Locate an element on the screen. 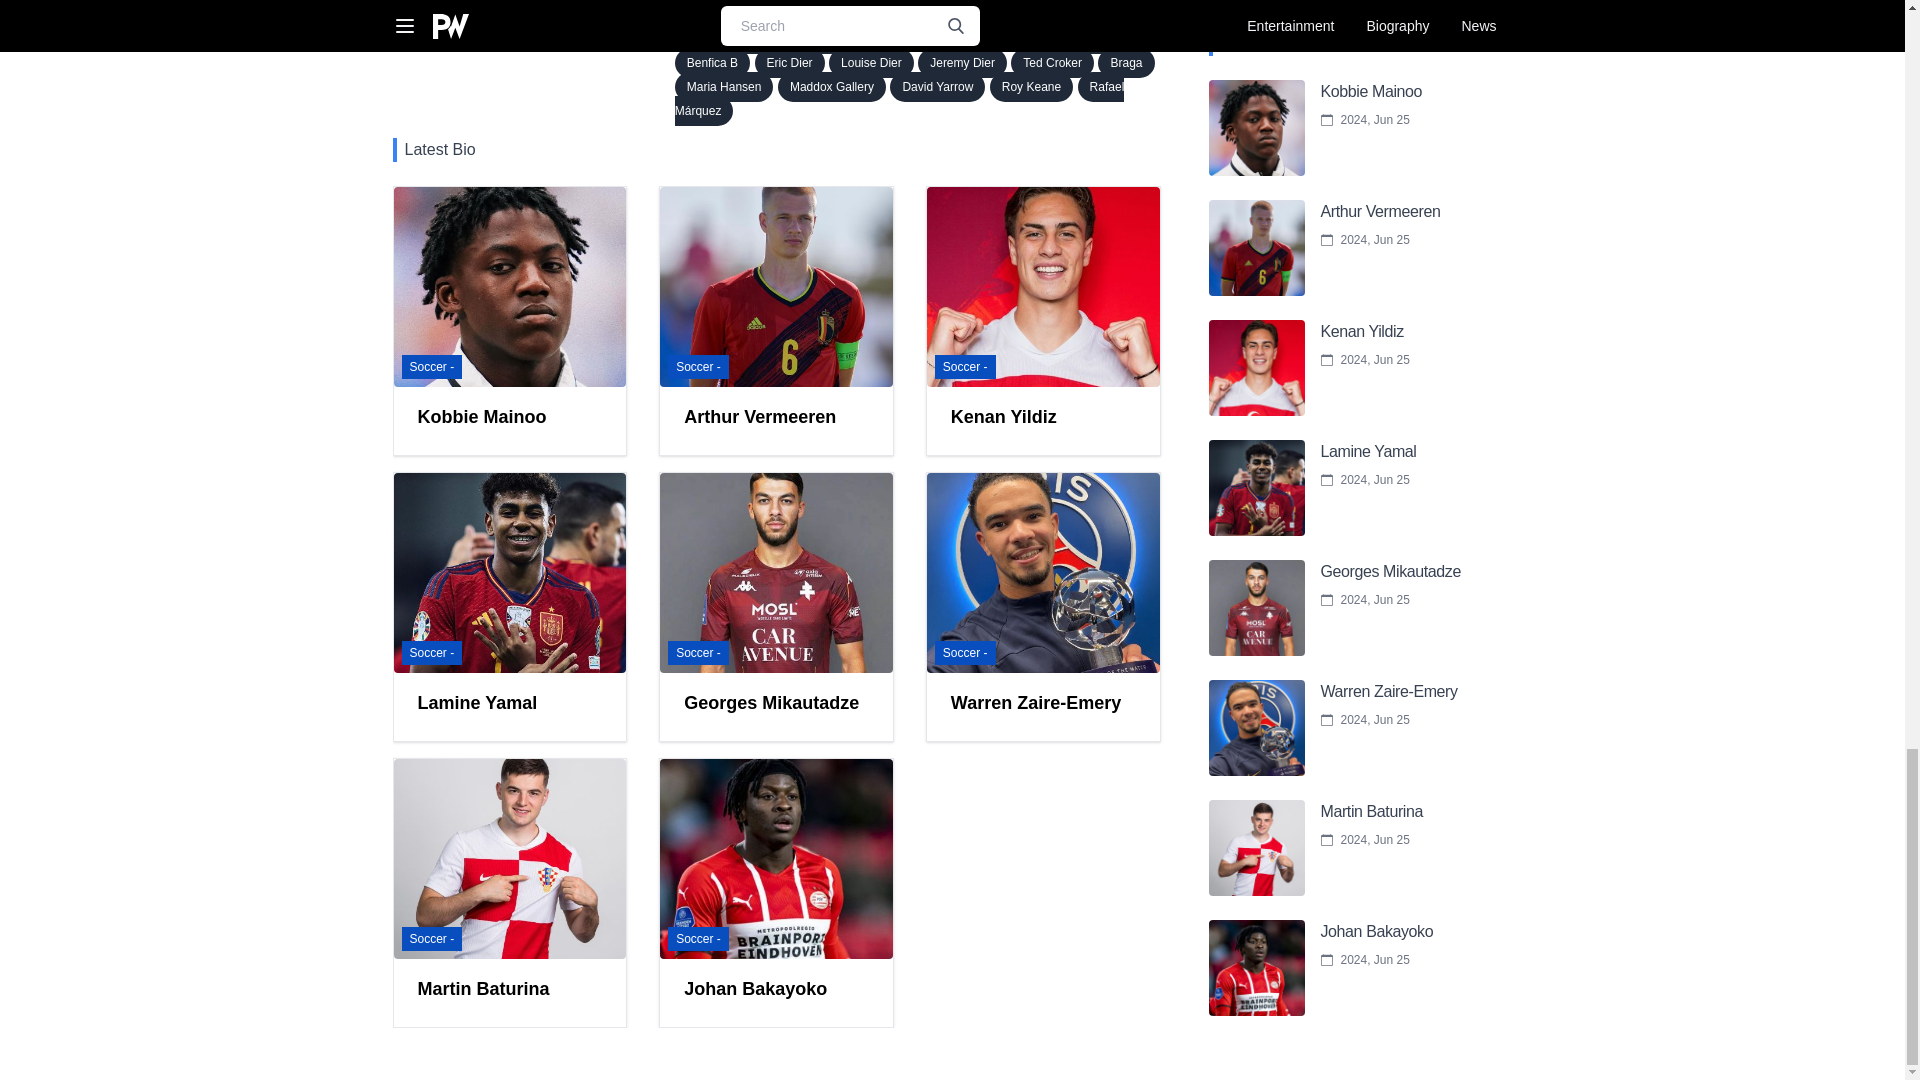 This screenshot has height=1080, width=1920. Ted Croker is located at coordinates (1052, 62).